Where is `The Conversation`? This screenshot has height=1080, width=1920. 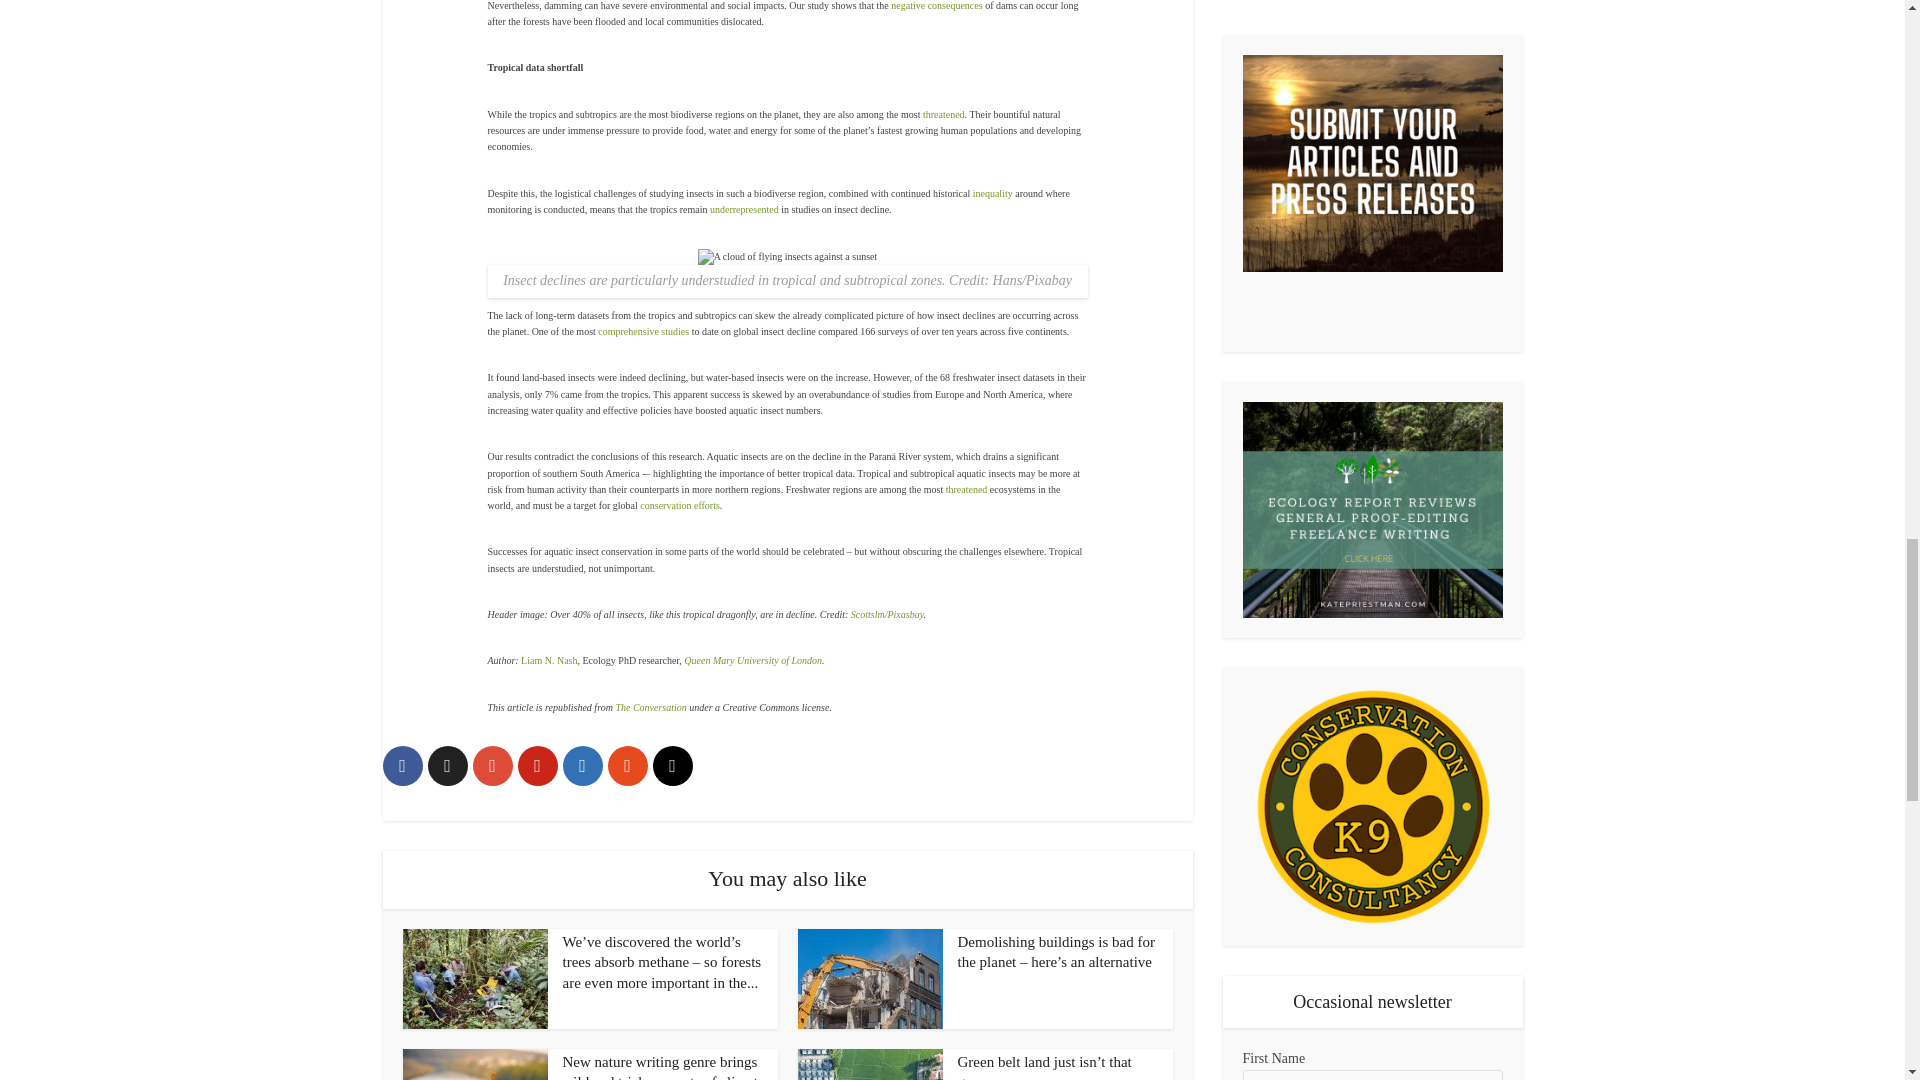 The Conversation is located at coordinates (650, 707).